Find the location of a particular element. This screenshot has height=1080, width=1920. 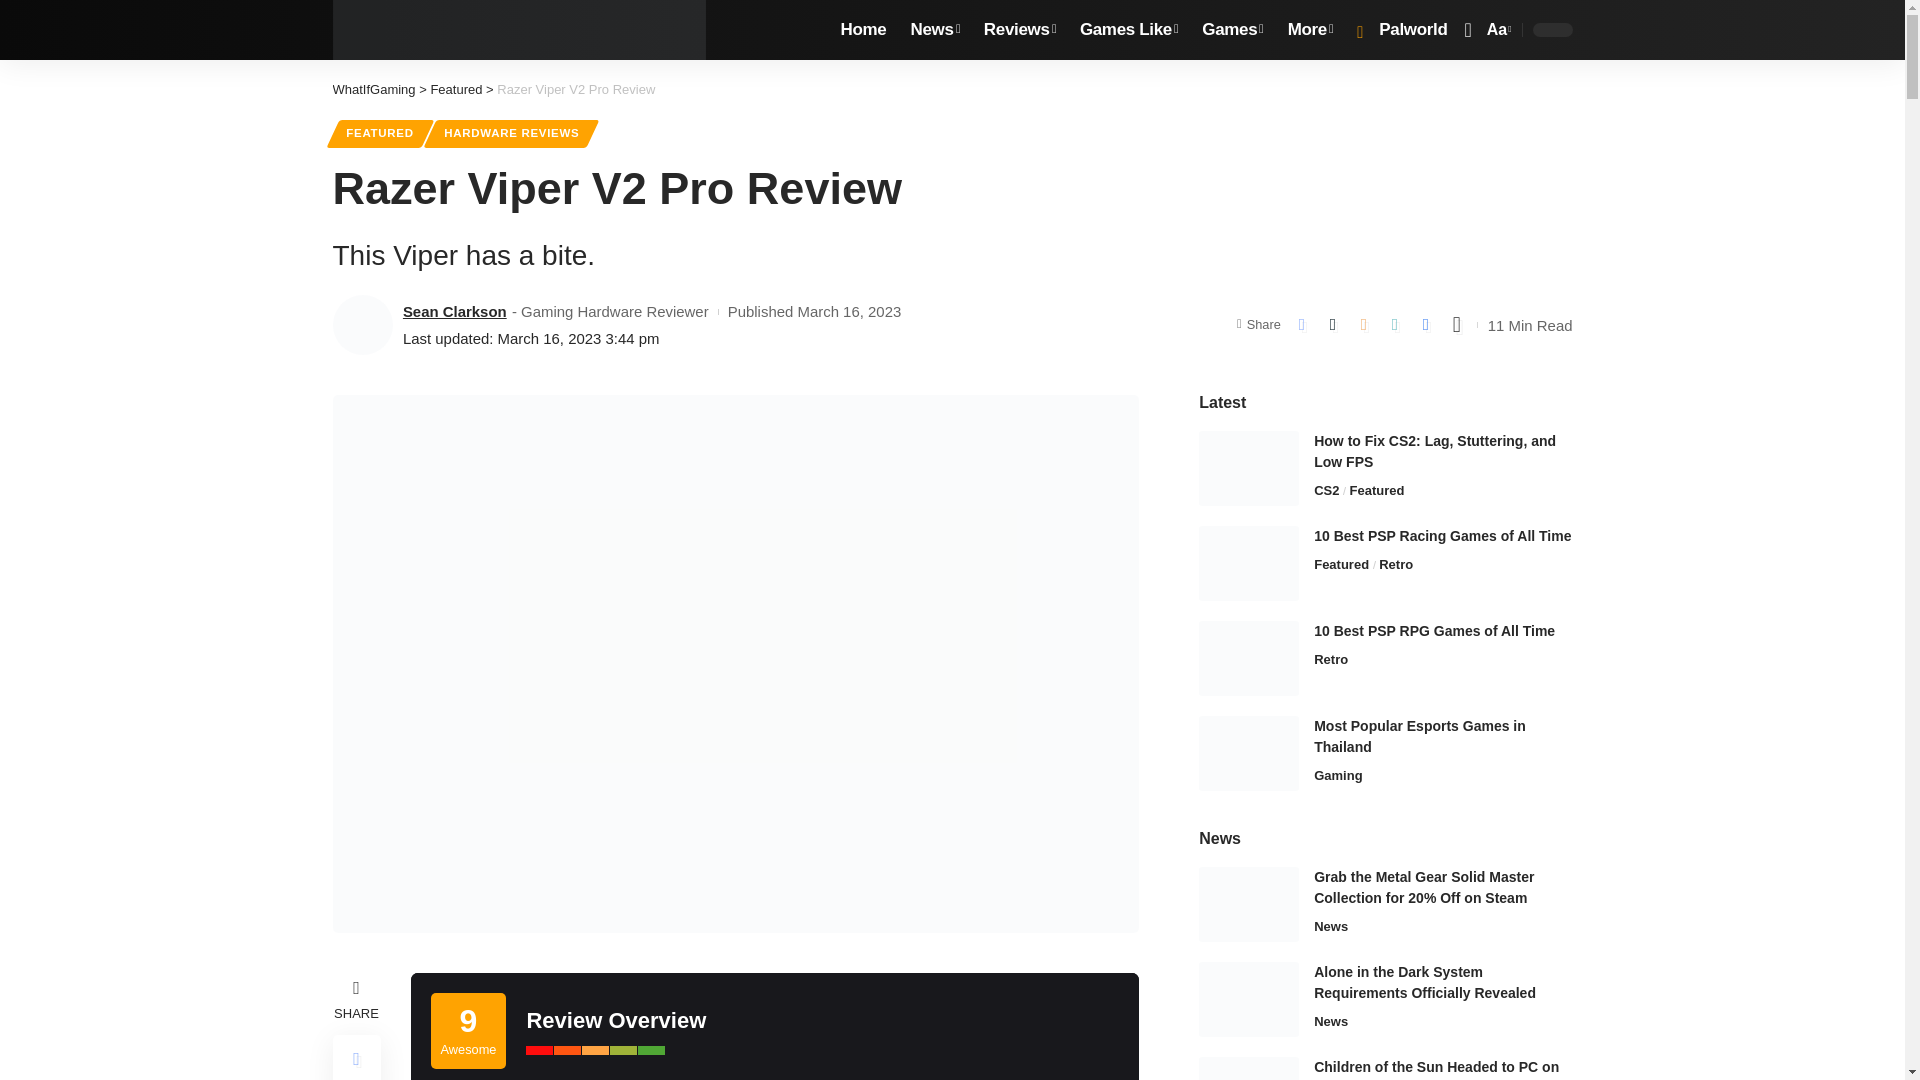

Reviews is located at coordinates (1019, 30).